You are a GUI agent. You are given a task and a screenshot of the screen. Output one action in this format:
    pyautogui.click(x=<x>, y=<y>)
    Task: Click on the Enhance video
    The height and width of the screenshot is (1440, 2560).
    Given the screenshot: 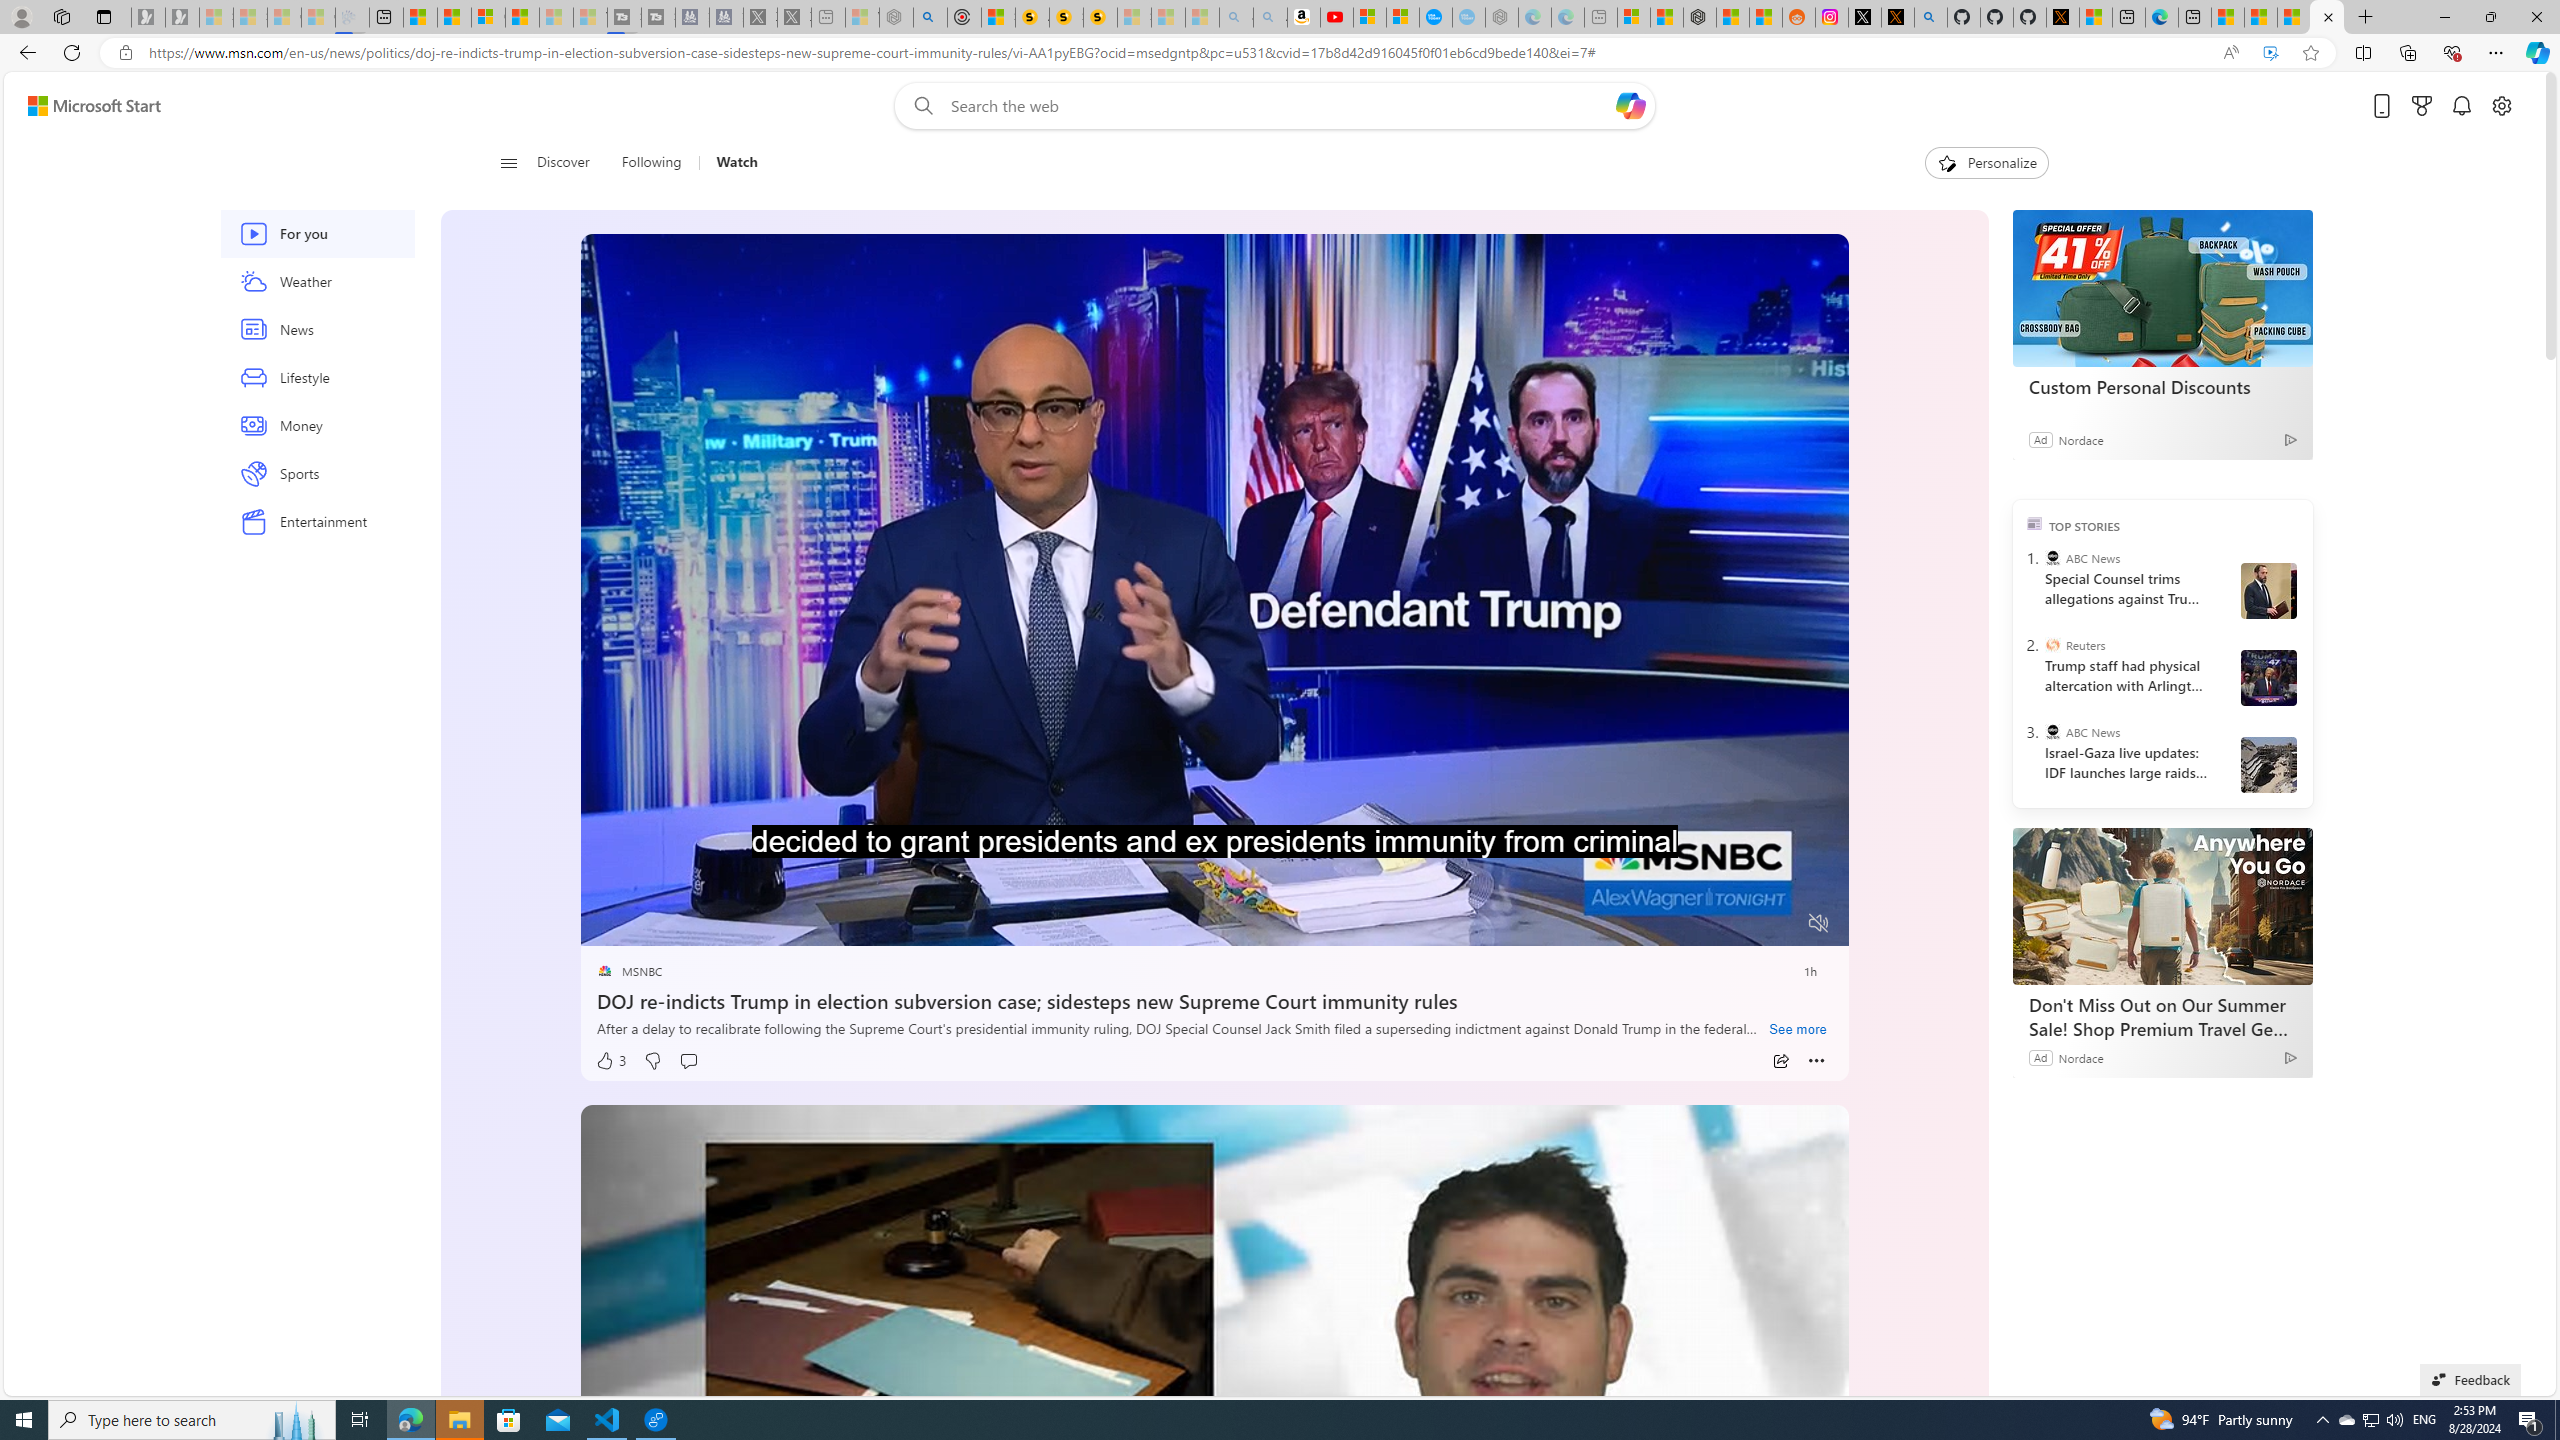 What is the action you would take?
    pyautogui.click(x=2270, y=53)
    